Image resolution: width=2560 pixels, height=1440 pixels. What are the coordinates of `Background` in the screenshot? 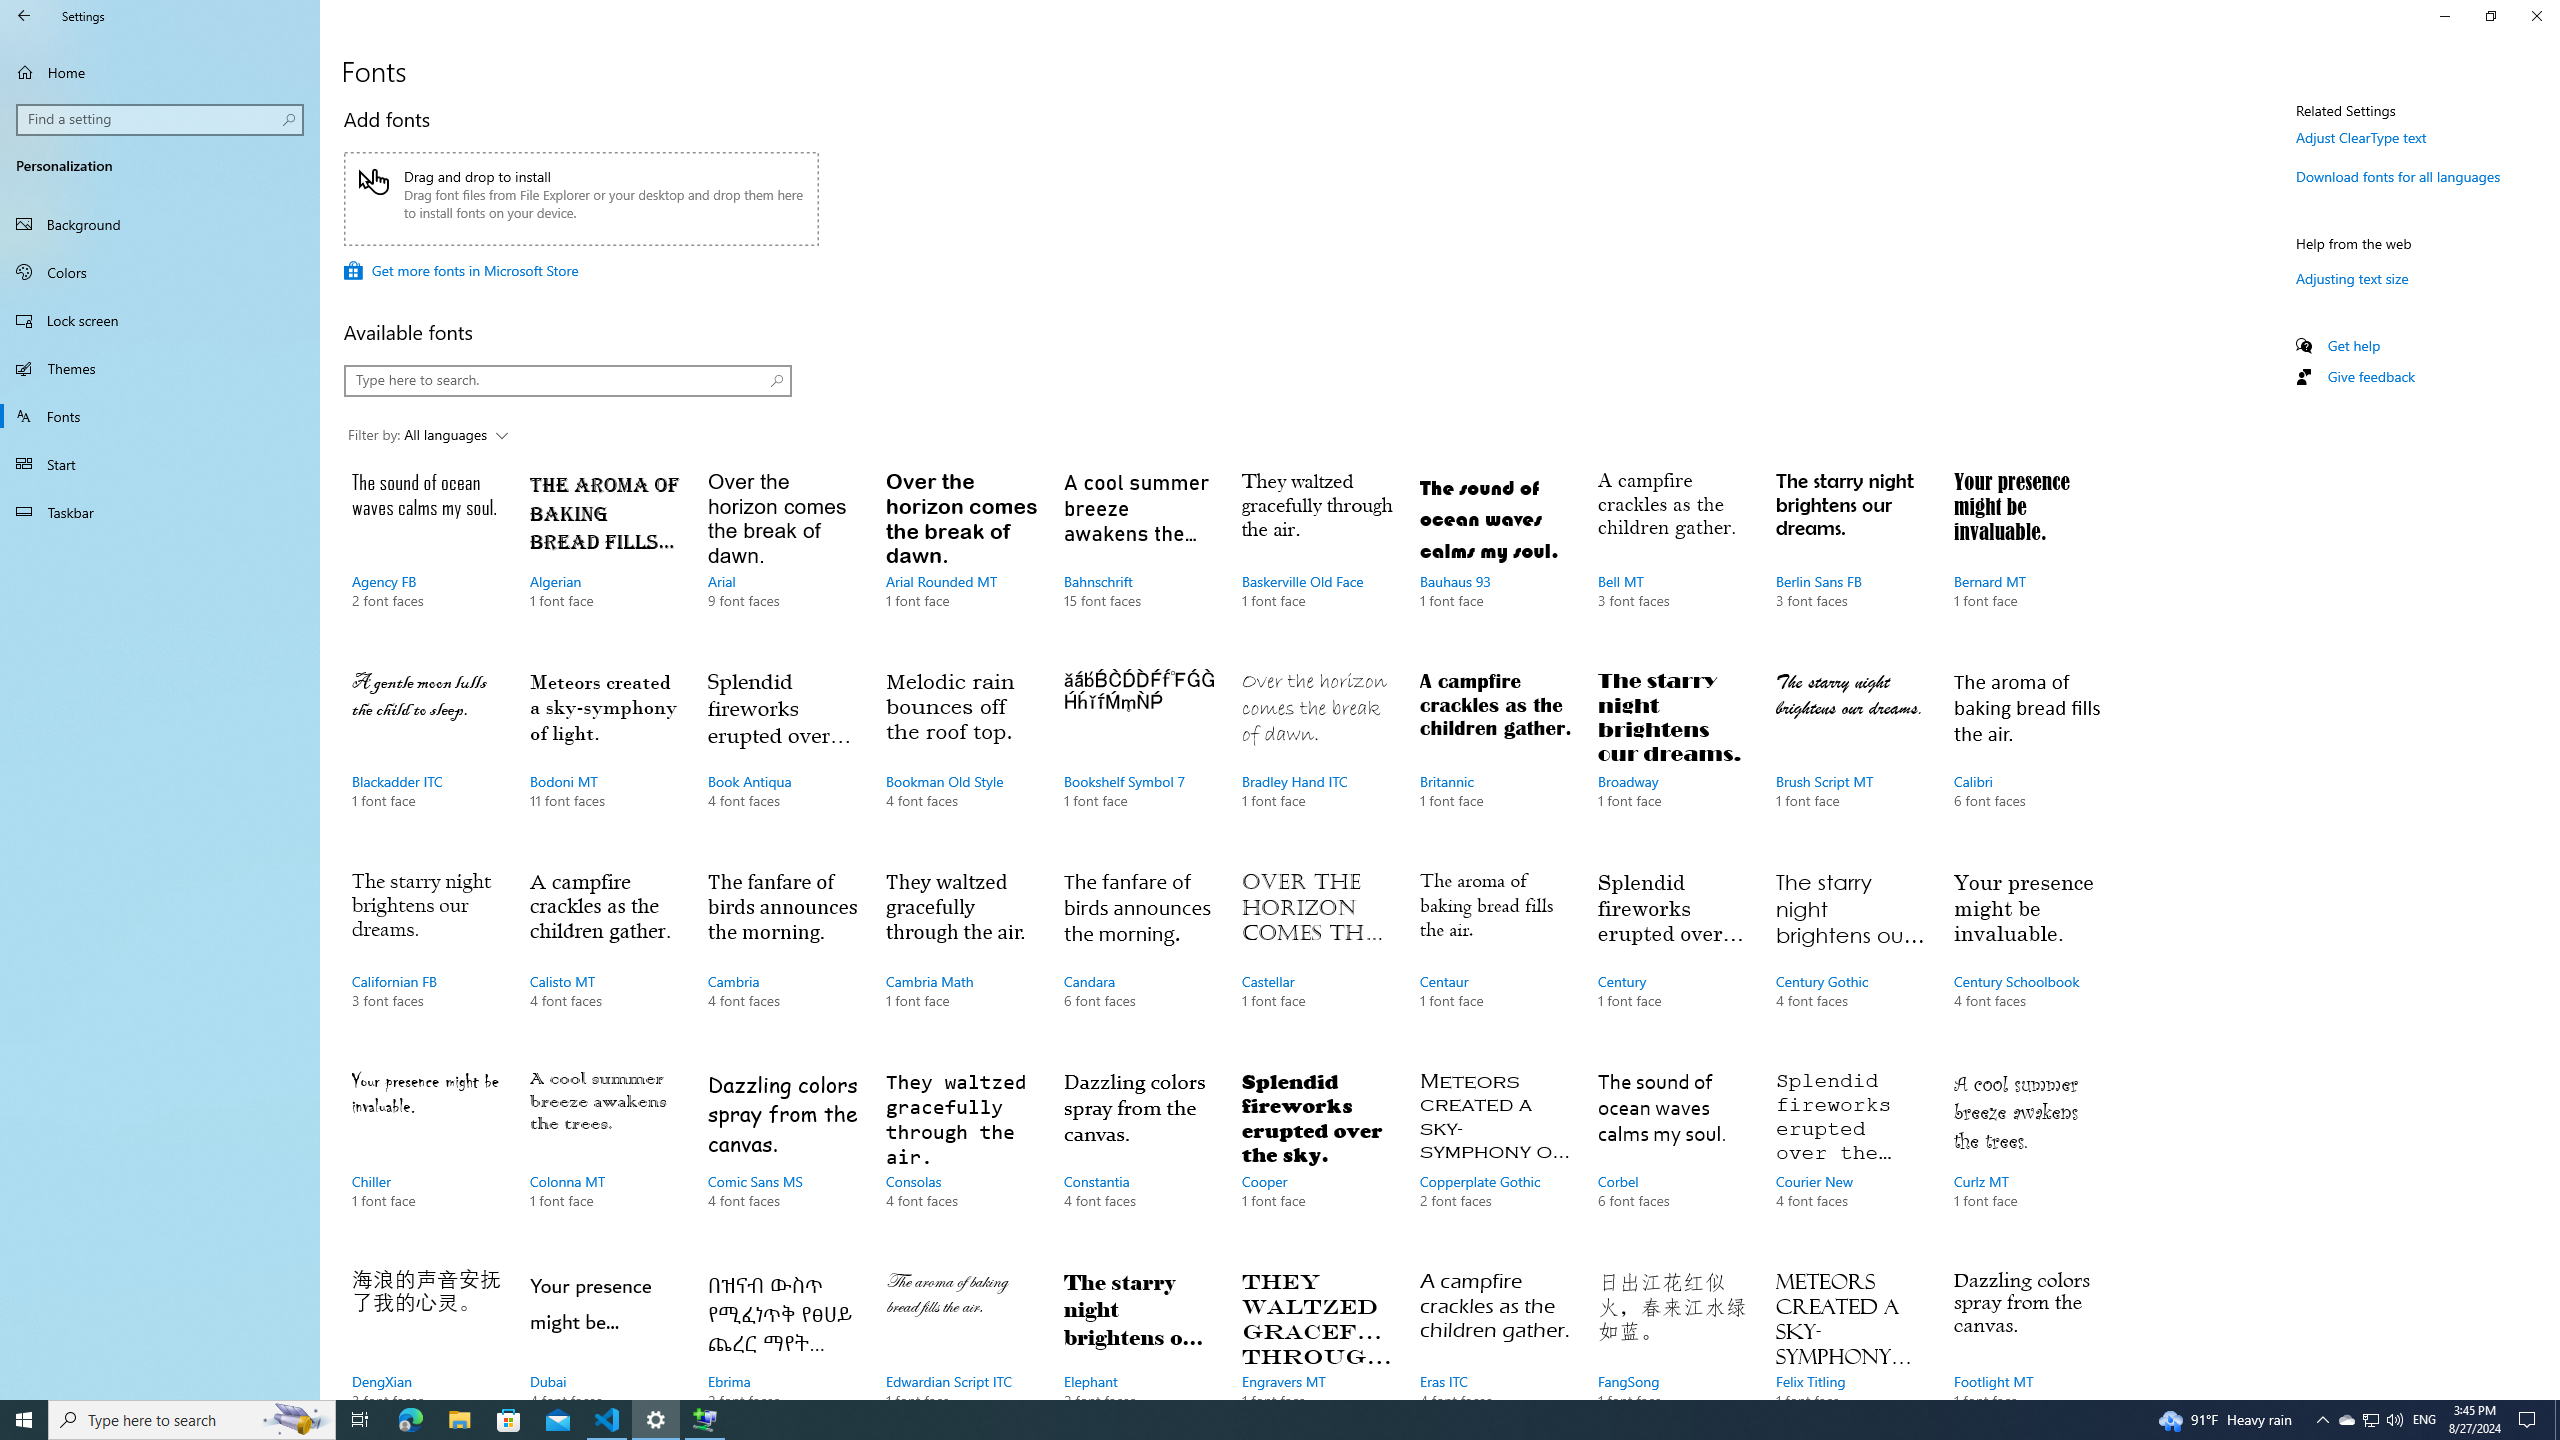 It's located at (160, 224).